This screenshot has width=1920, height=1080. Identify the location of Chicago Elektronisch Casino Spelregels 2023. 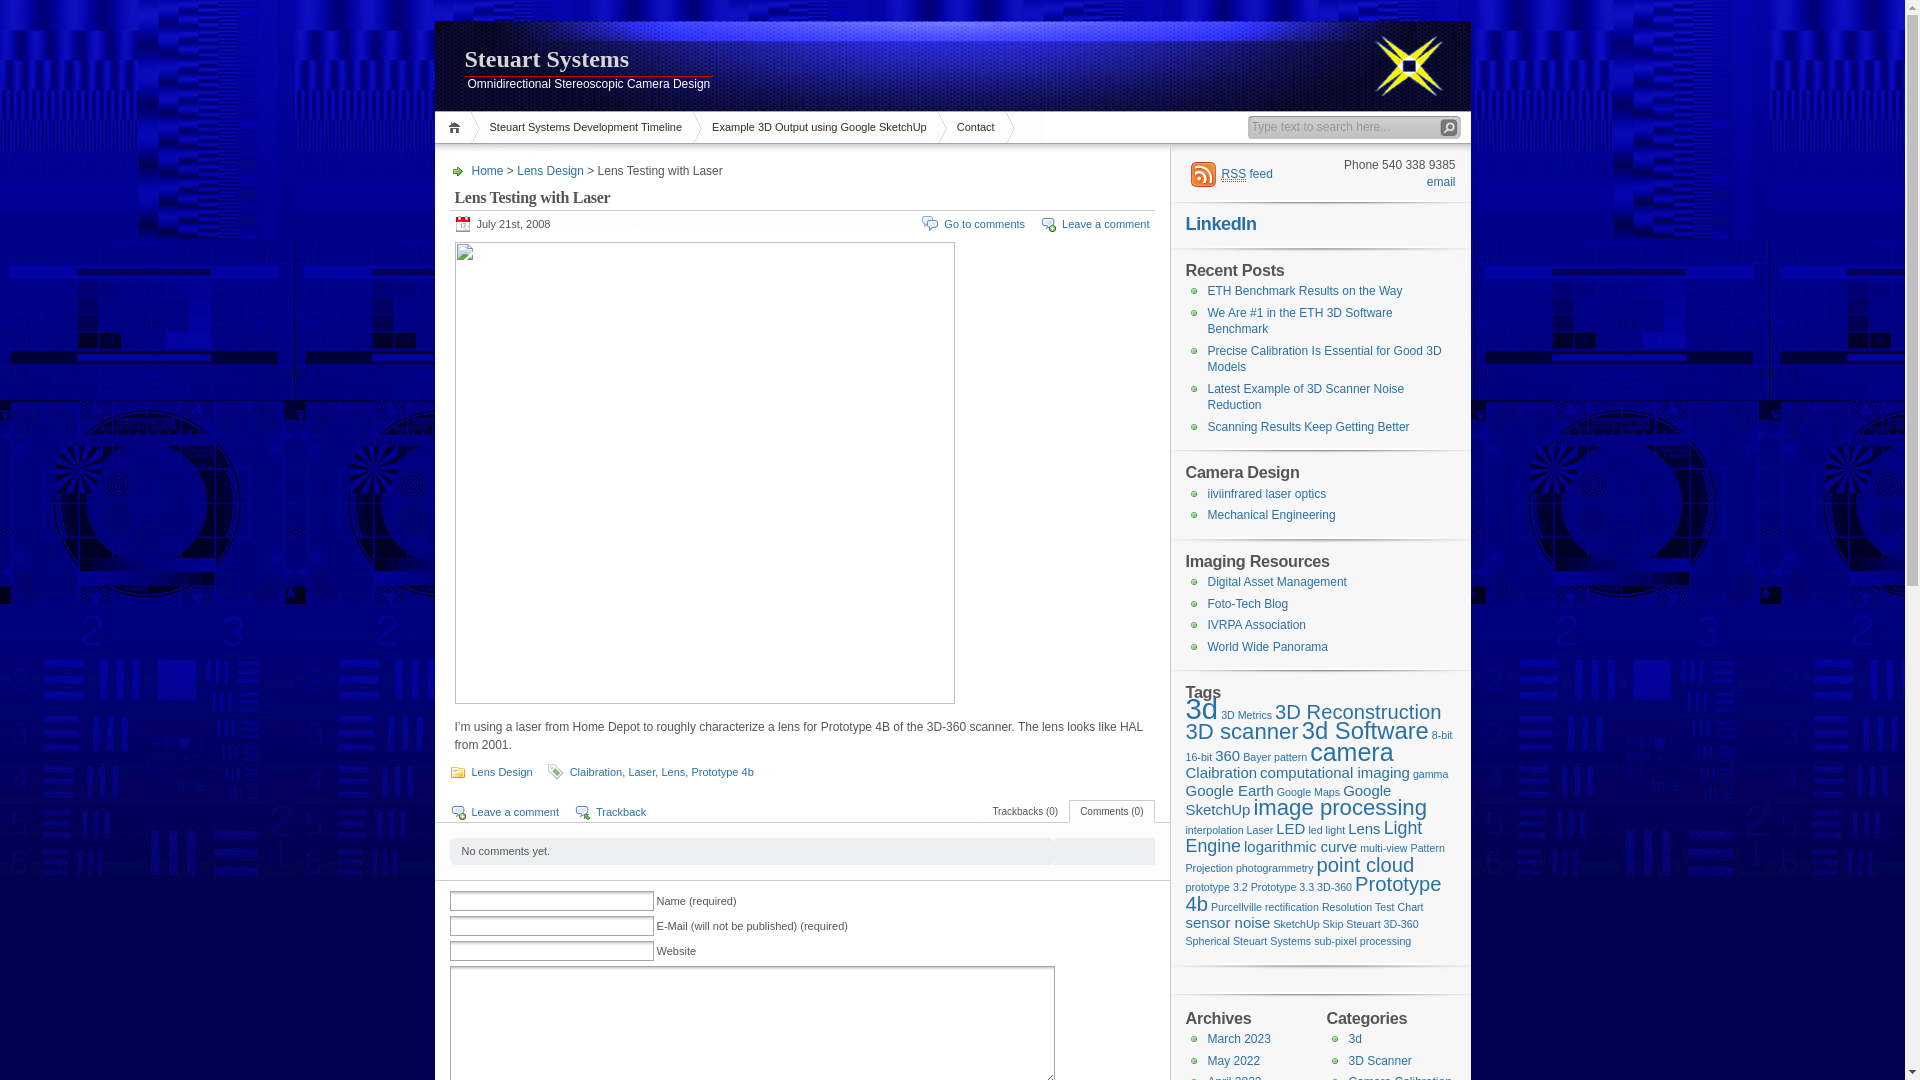
(122, 42).